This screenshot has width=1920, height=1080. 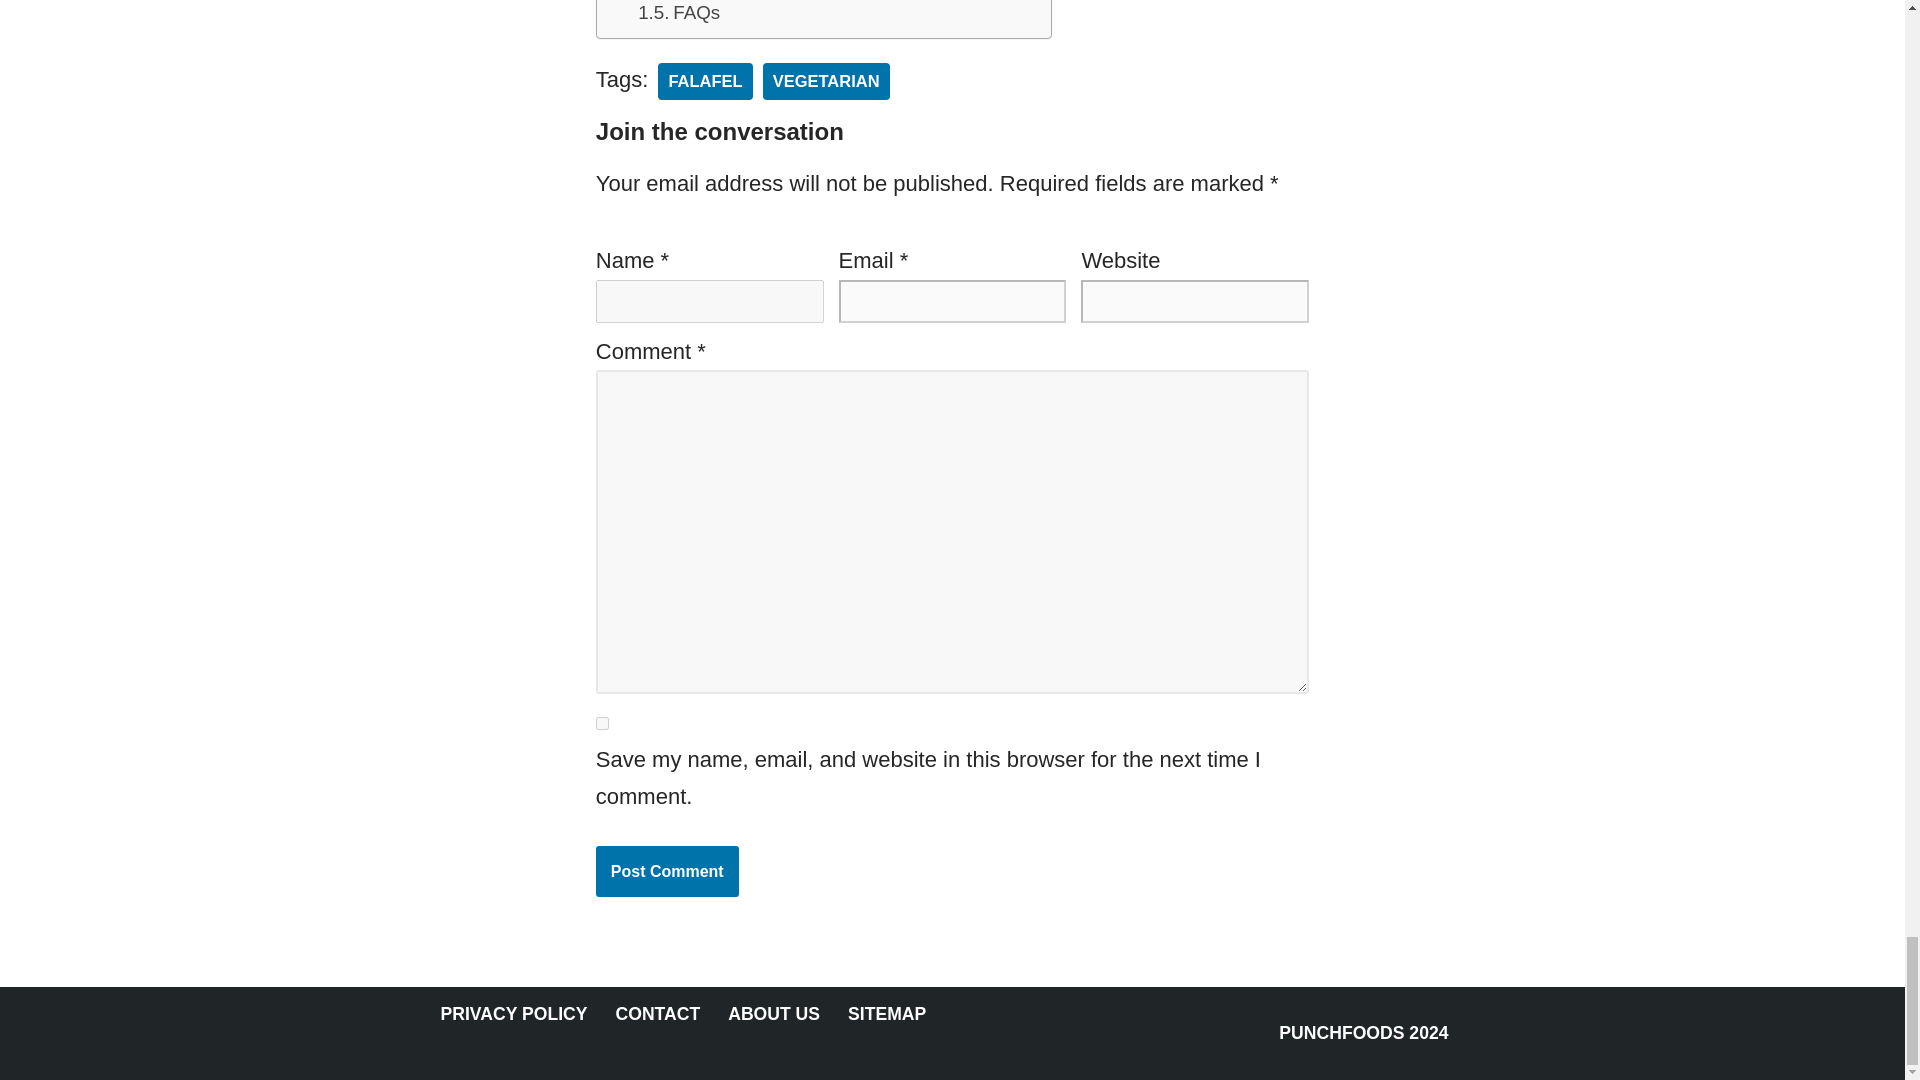 What do you see at coordinates (826, 81) in the screenshot?
I see `VEGETARIAN` at bounding box center [826, 81].